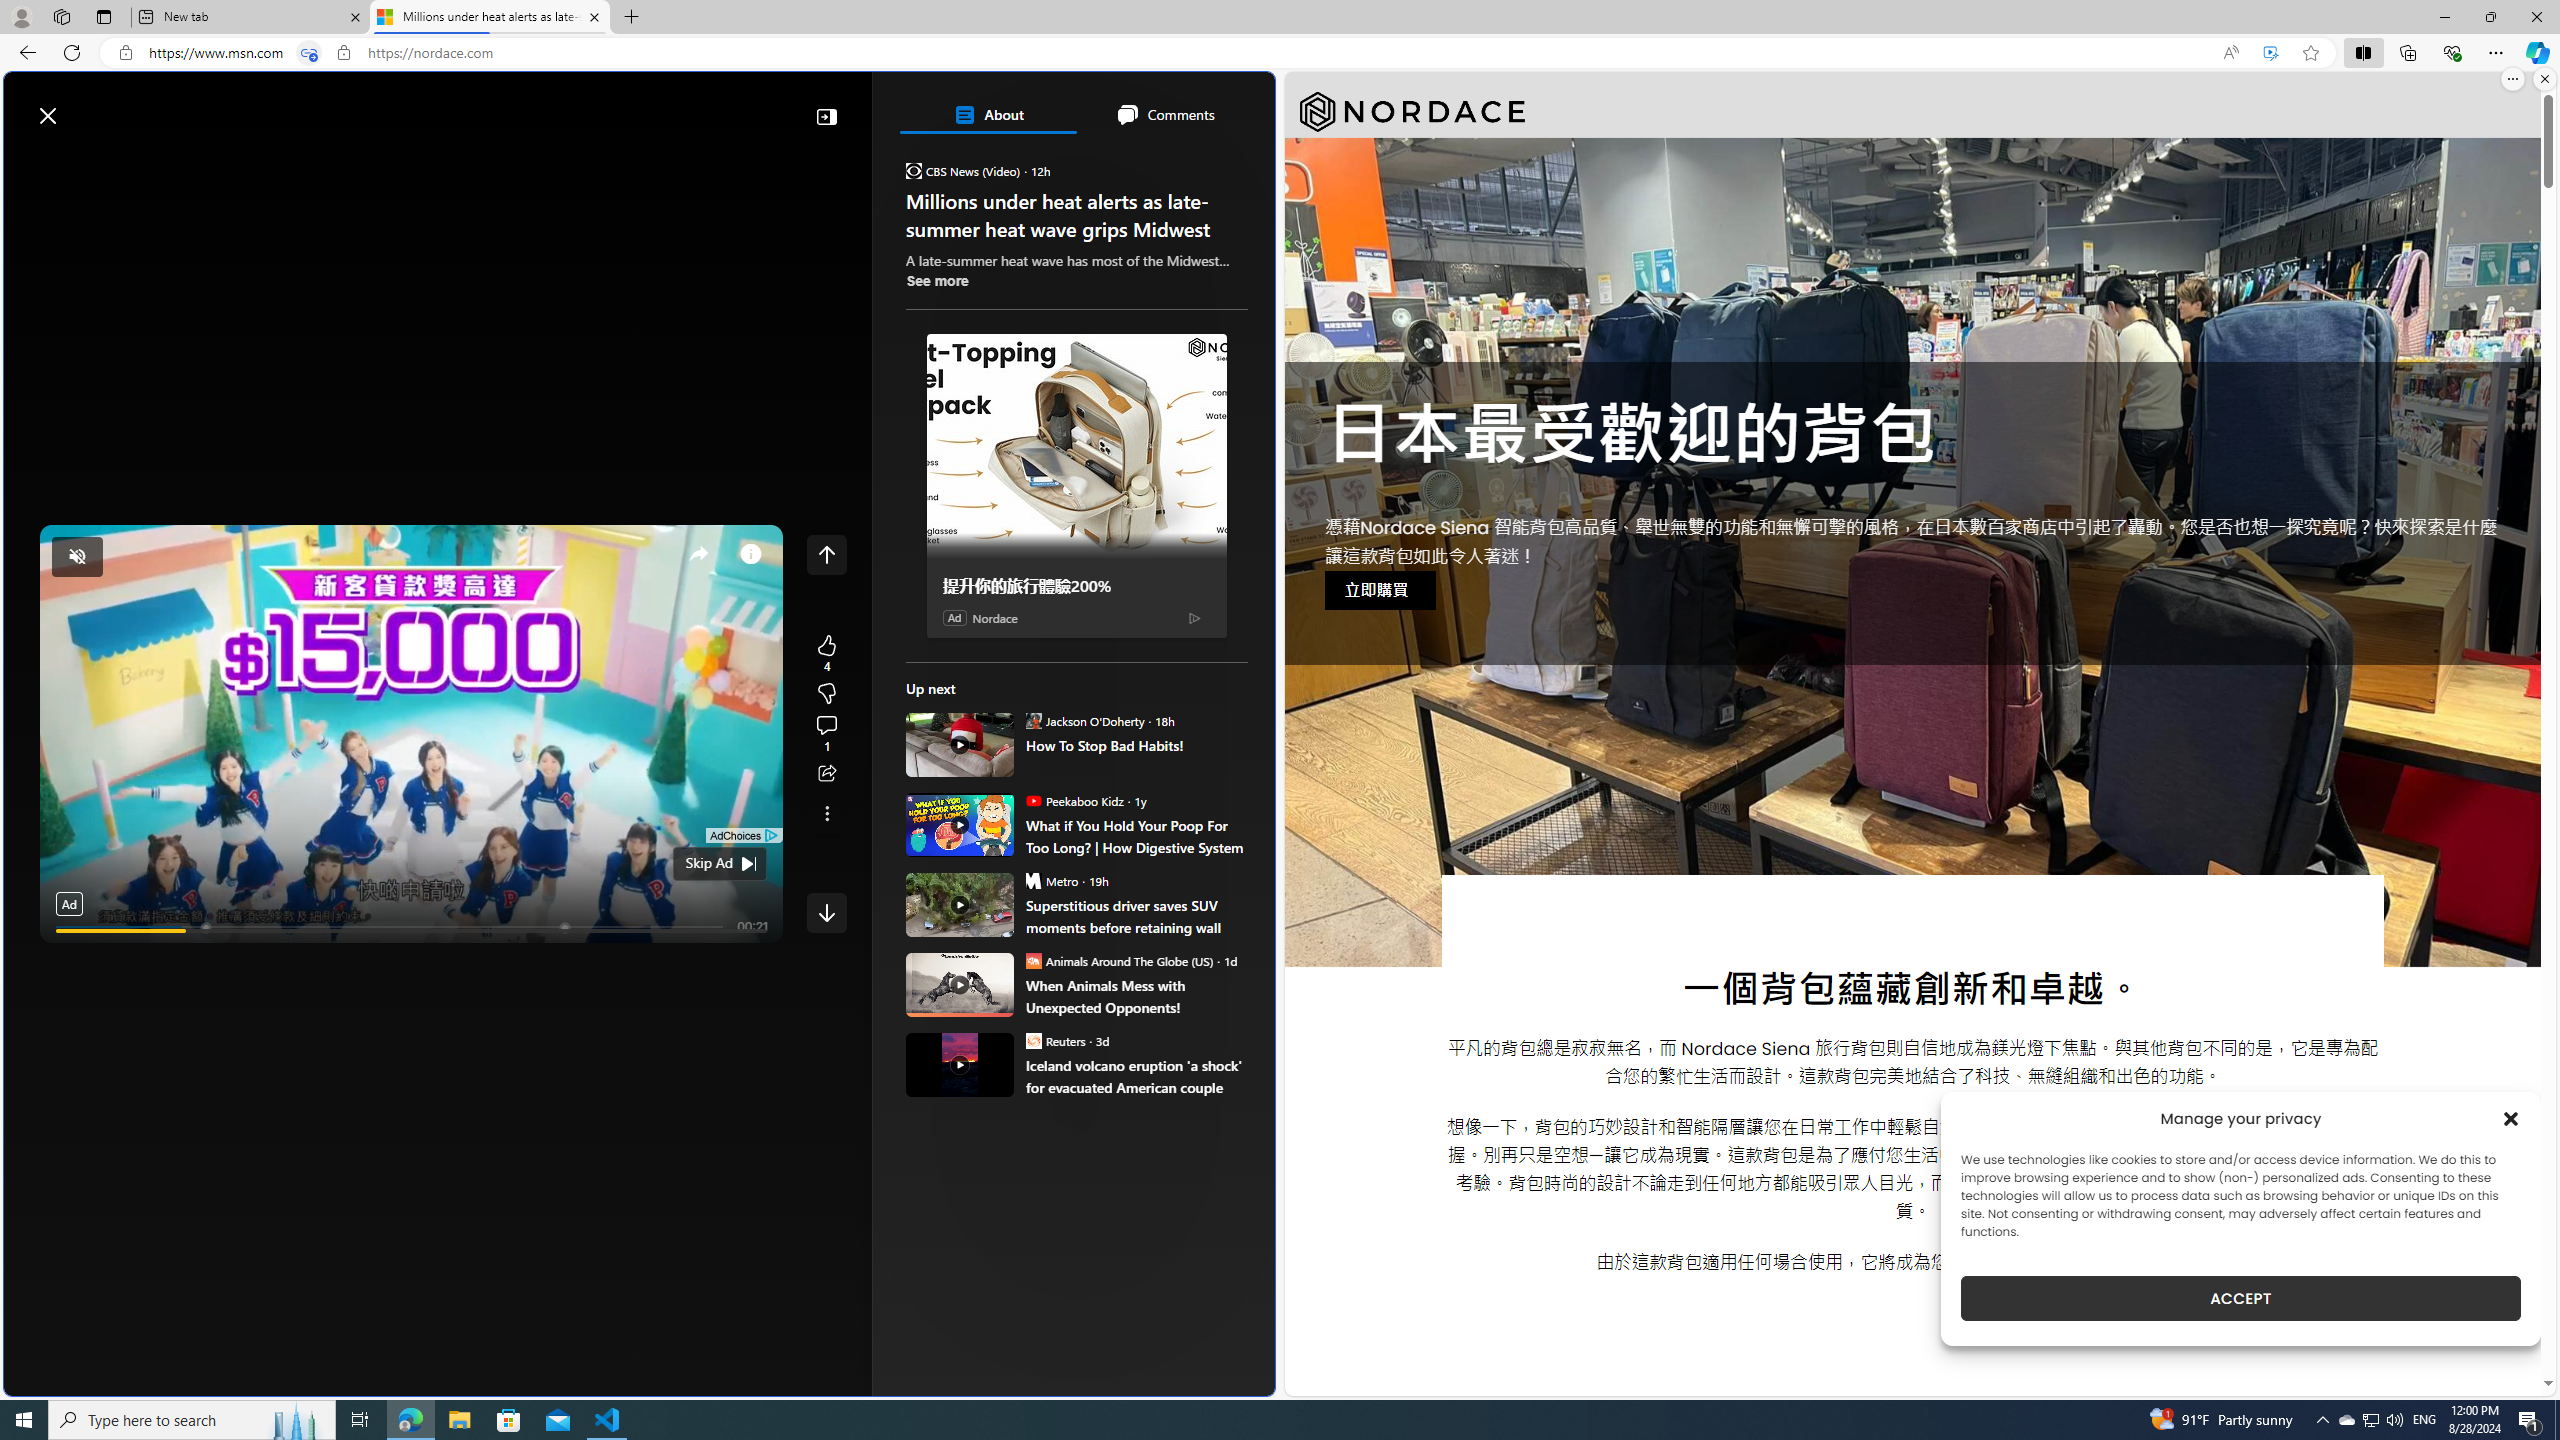 The width and height of the screenshot is (2560, 1440). Describe the element at coordinates (1164, 114) in the screenshot. I see `Comments` at that location.